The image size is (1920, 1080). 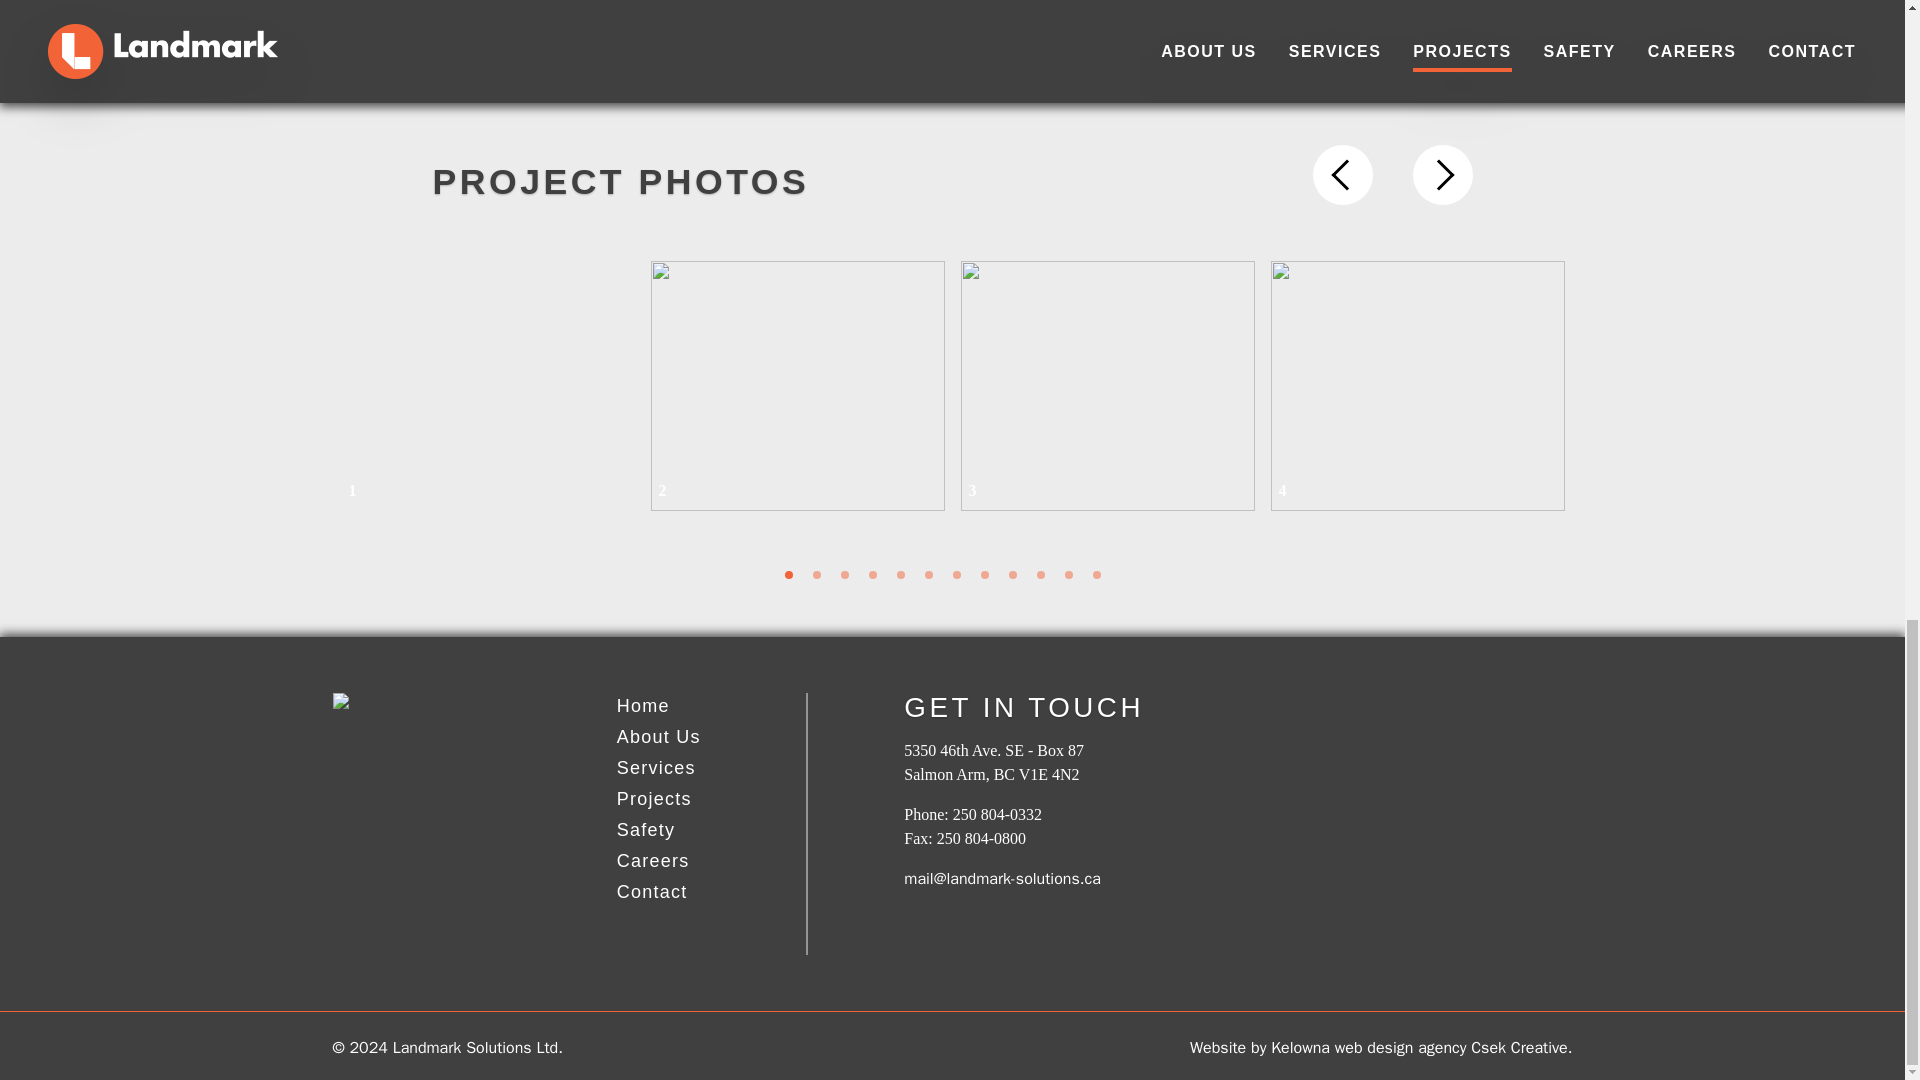 What do you see at coordinates (927, 574) in the screenshot?
I see `6` at bounding box center [927, 574].